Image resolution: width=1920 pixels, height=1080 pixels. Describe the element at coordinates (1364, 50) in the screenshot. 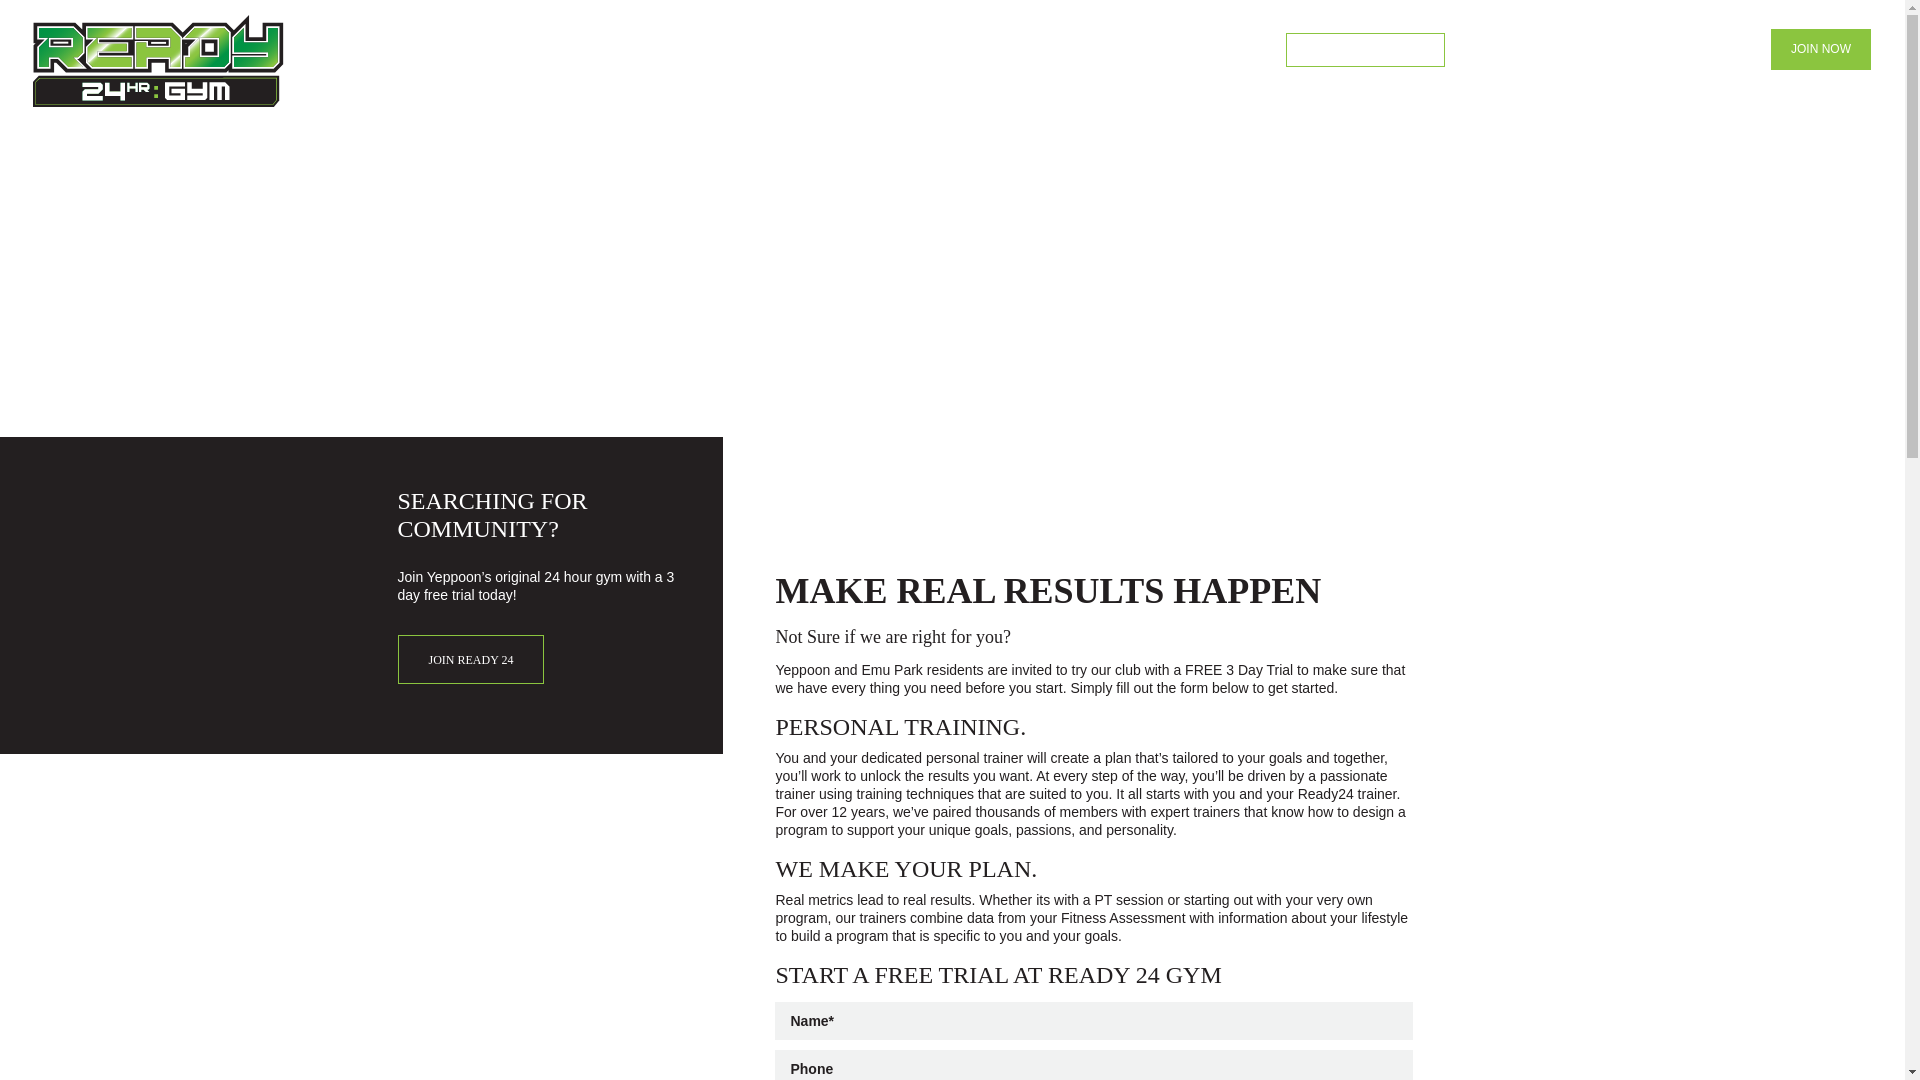

I see `TRAINING AT READY24` at that location.